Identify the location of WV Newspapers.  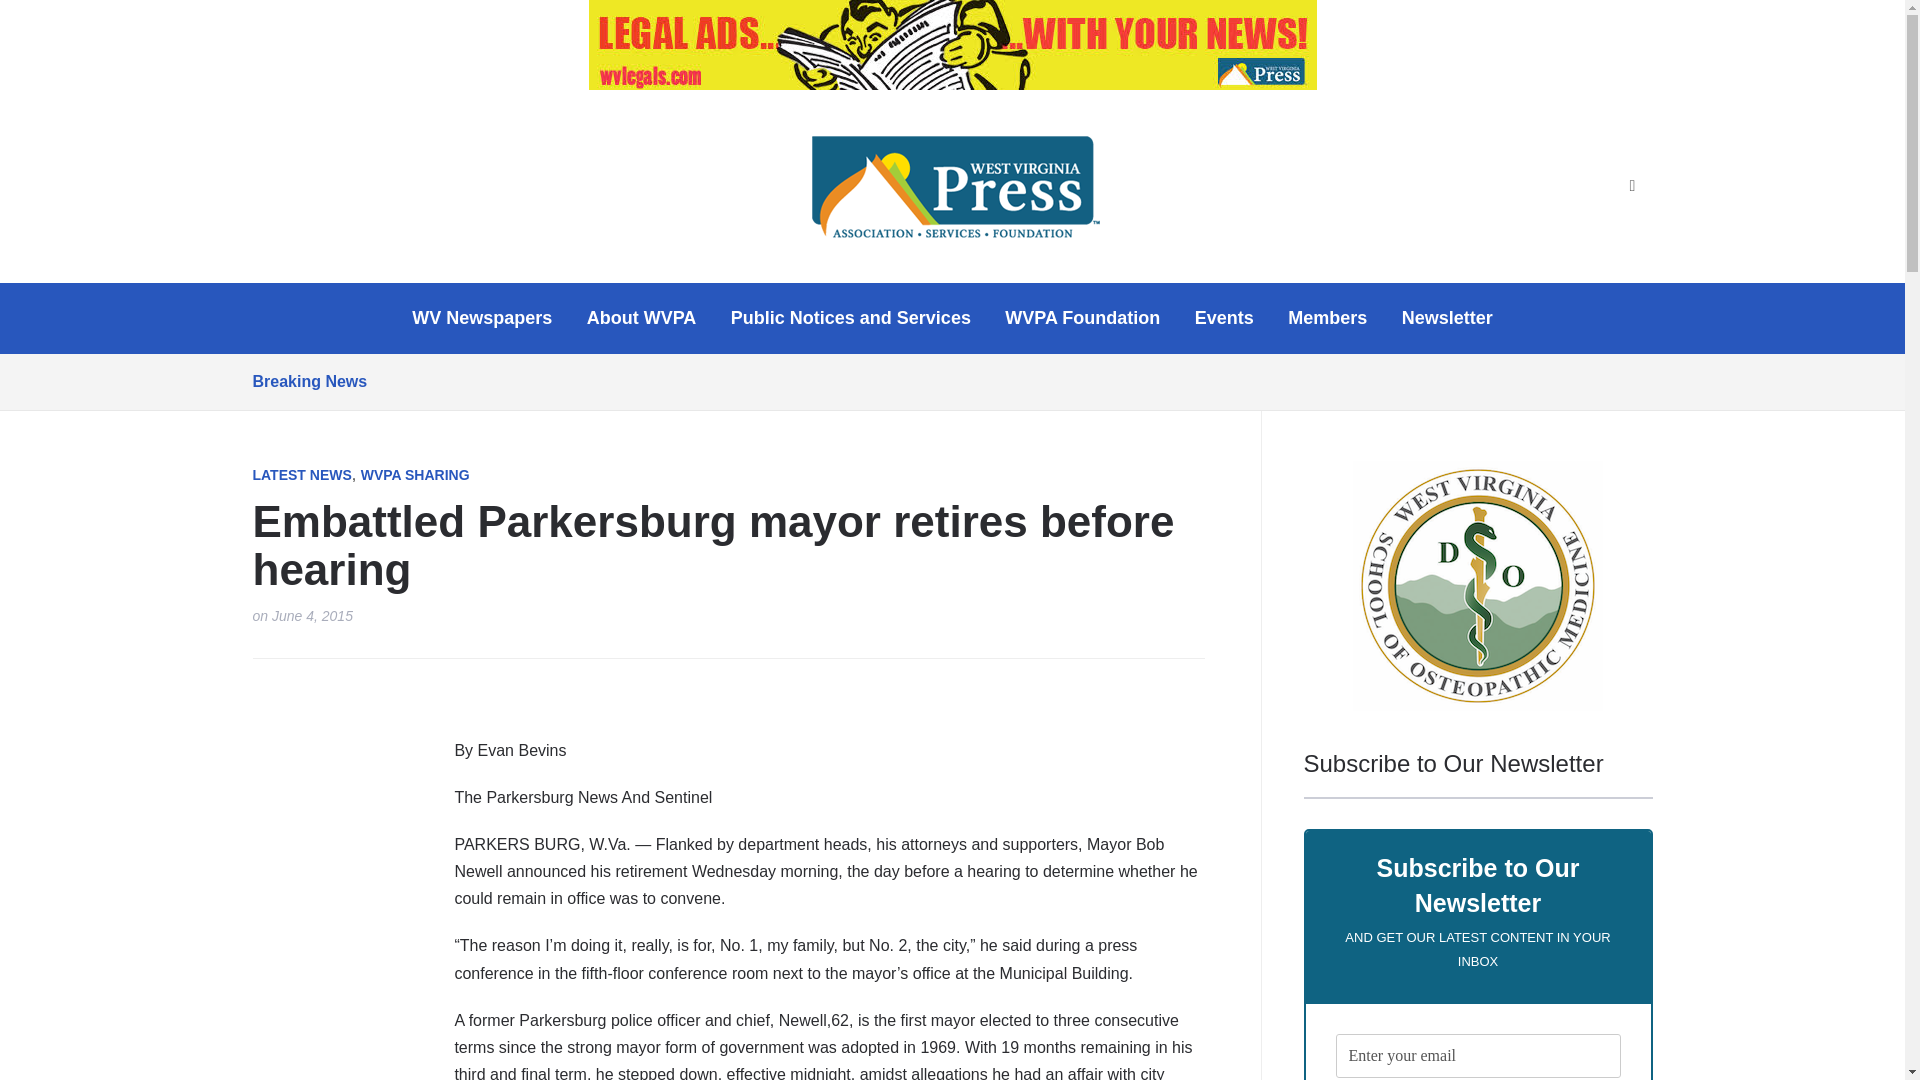
(482, 318).